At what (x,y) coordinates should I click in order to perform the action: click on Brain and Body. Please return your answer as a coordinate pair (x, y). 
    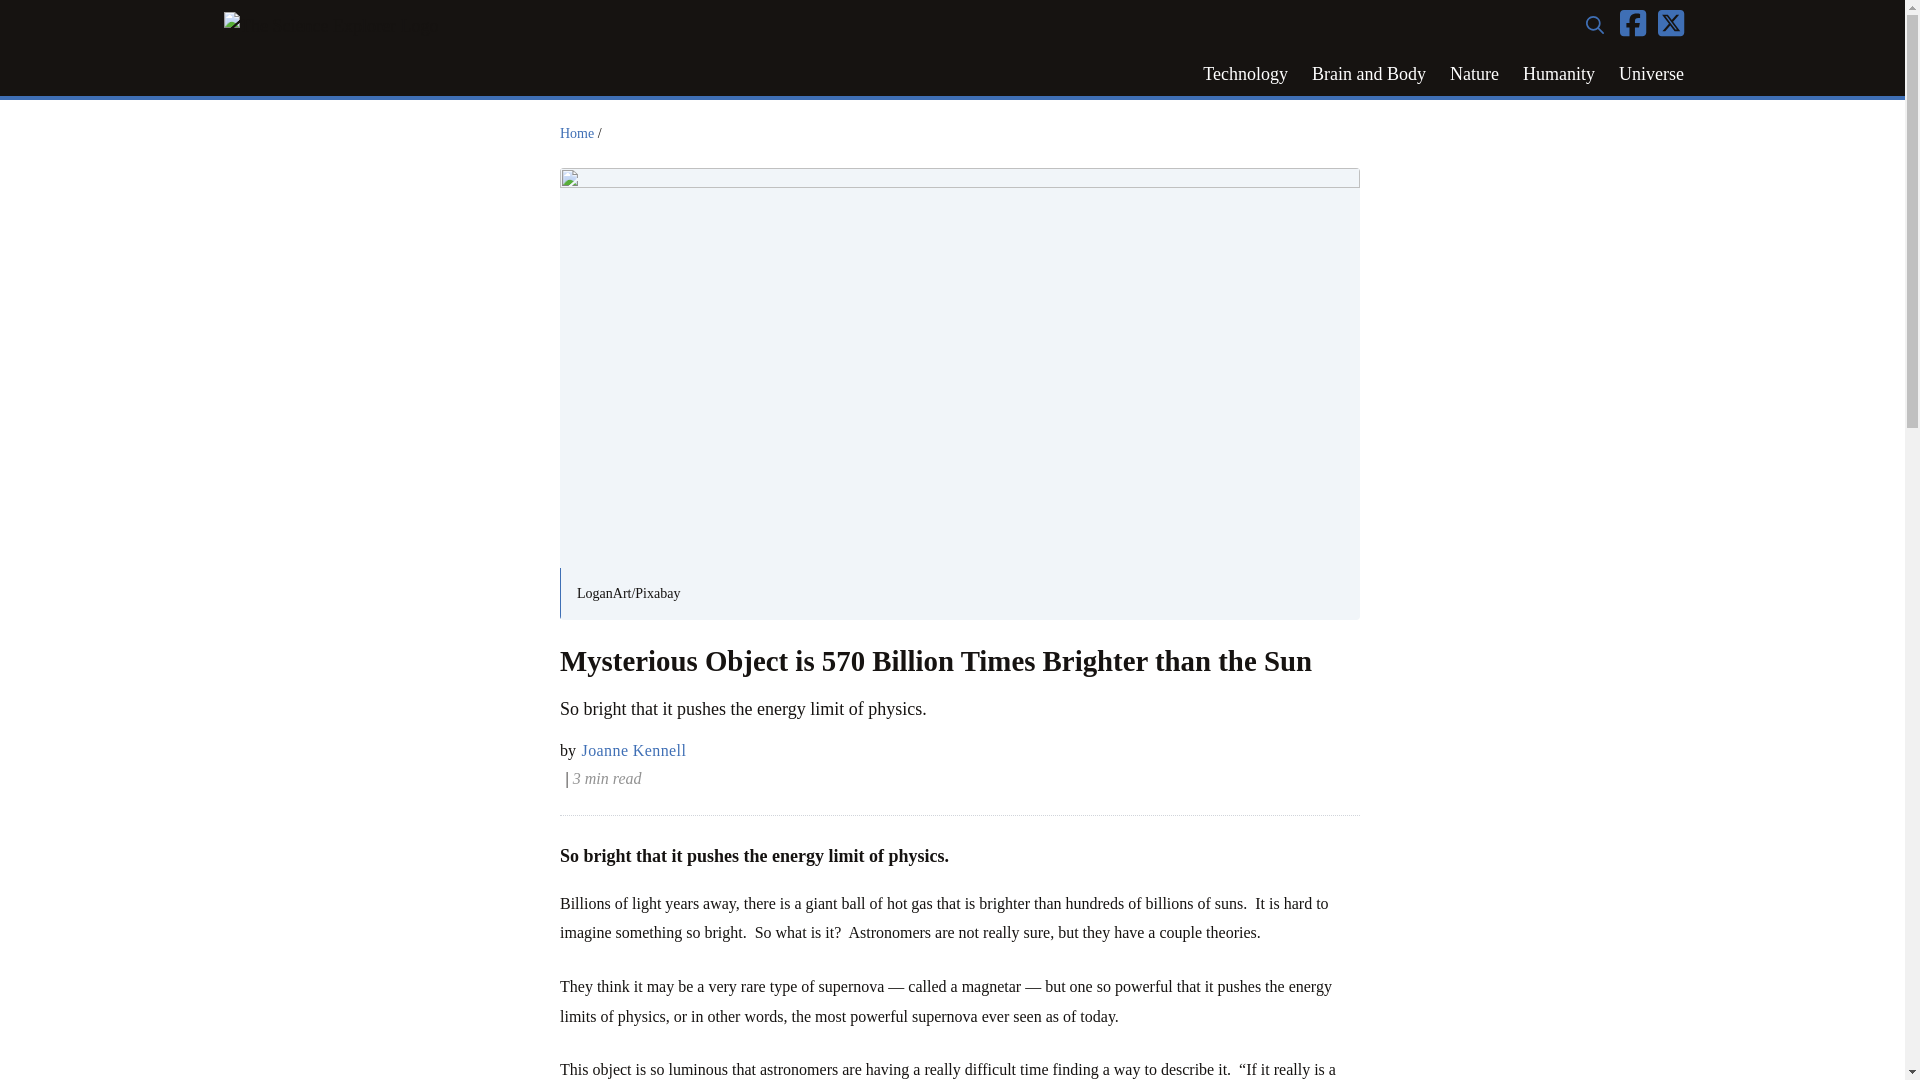
    Looking at the image, I should click on (1368, 74).